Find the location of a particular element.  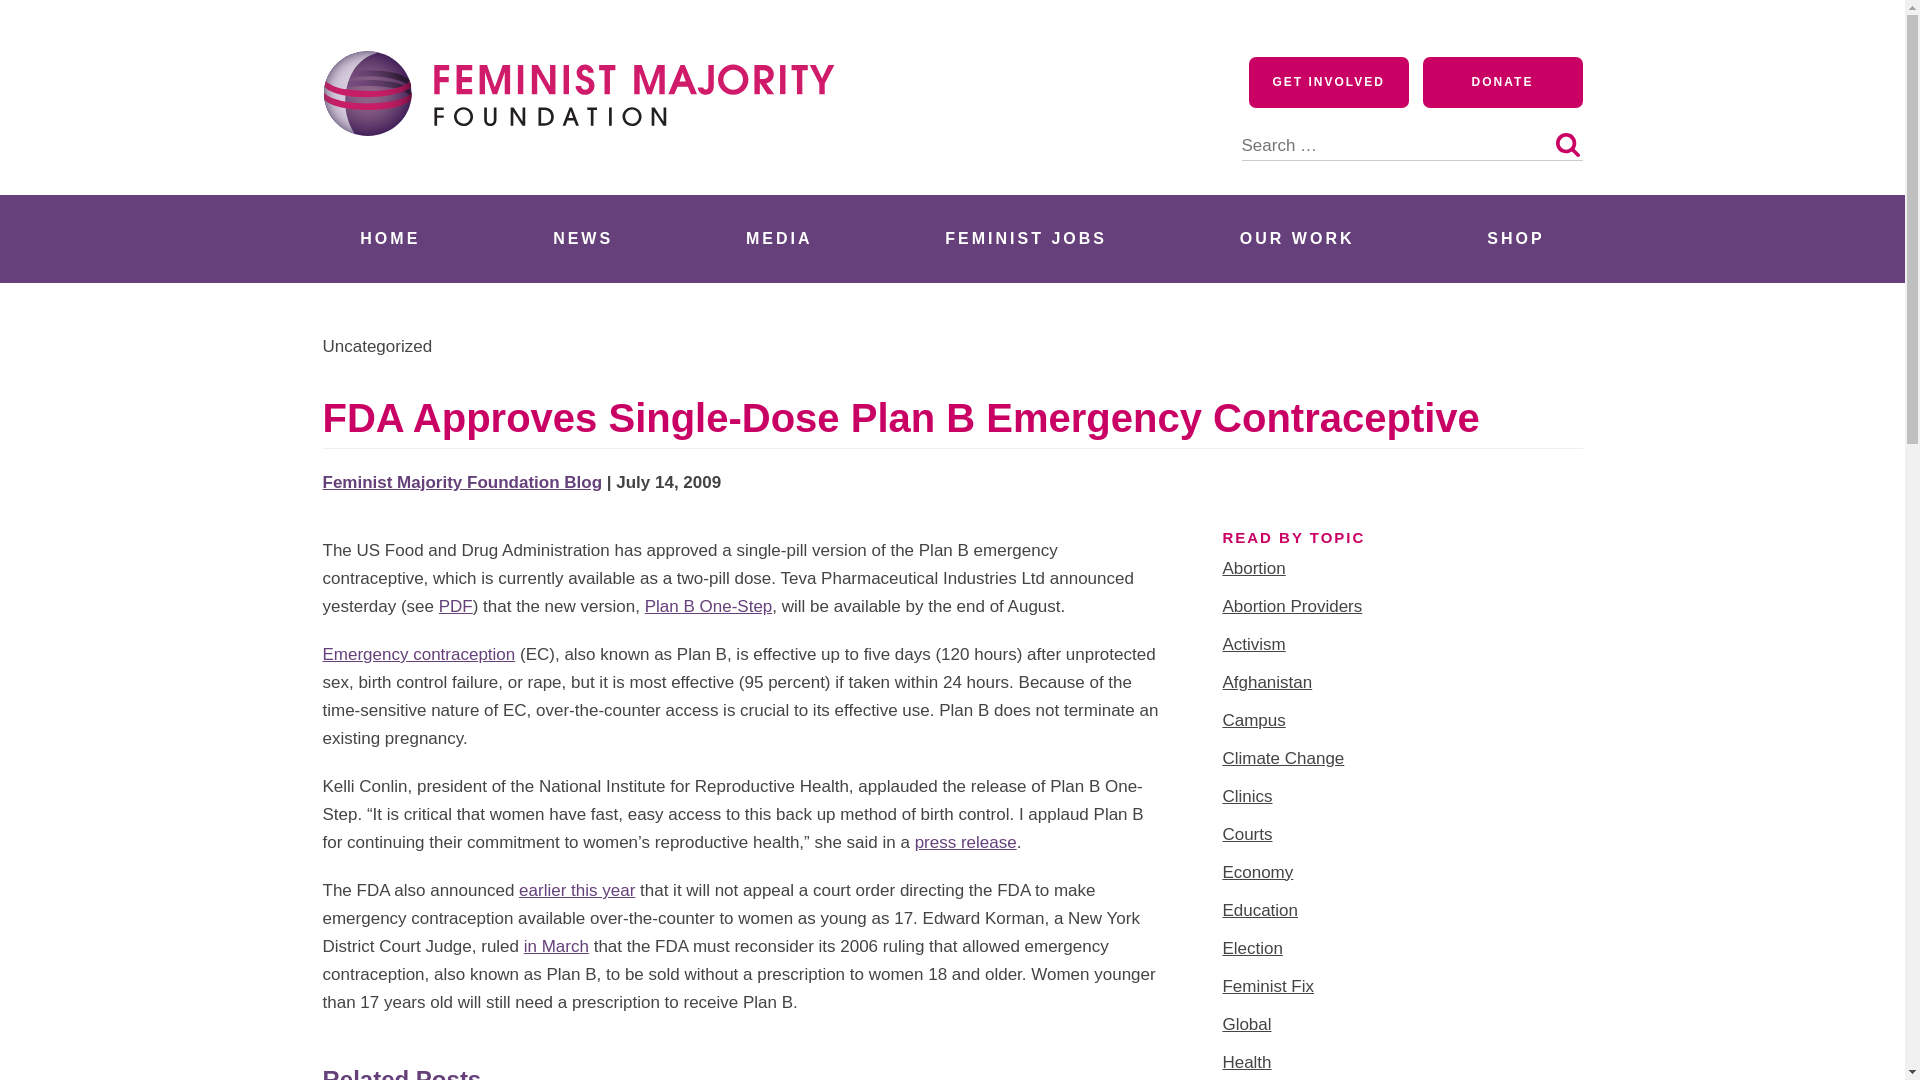

FEMINIST JOBS is located at coordinates (1026, 238).